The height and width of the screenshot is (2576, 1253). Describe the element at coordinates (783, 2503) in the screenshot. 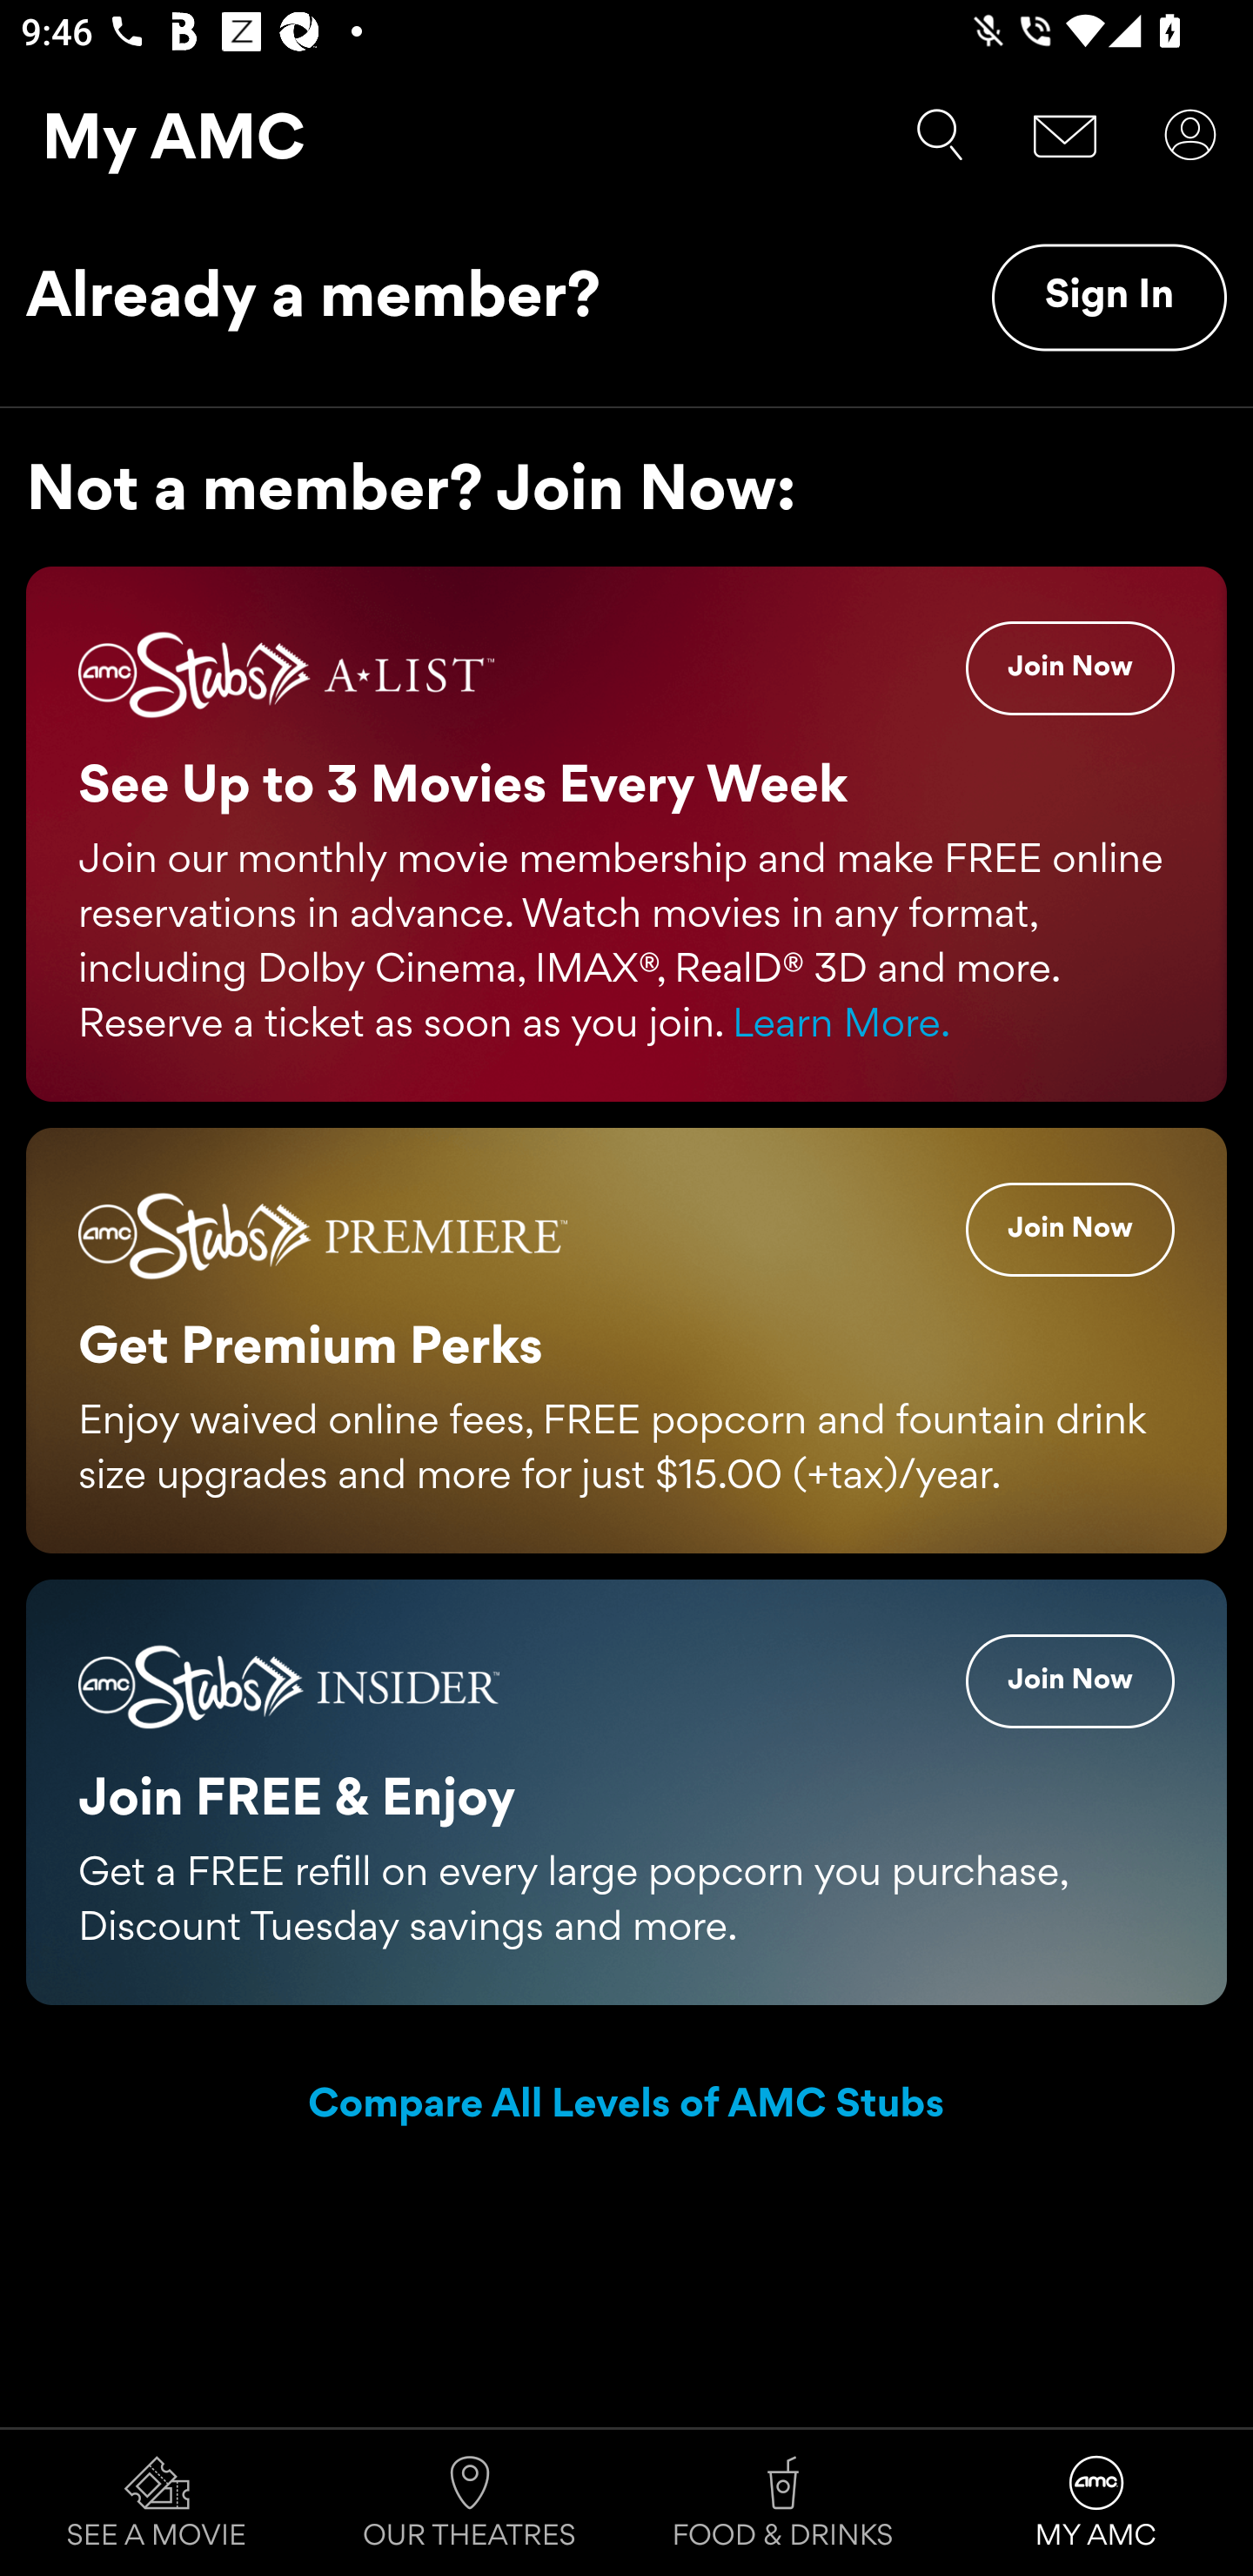

I see `FOOD & DRINKS
Tab 3 of 4` at that location.